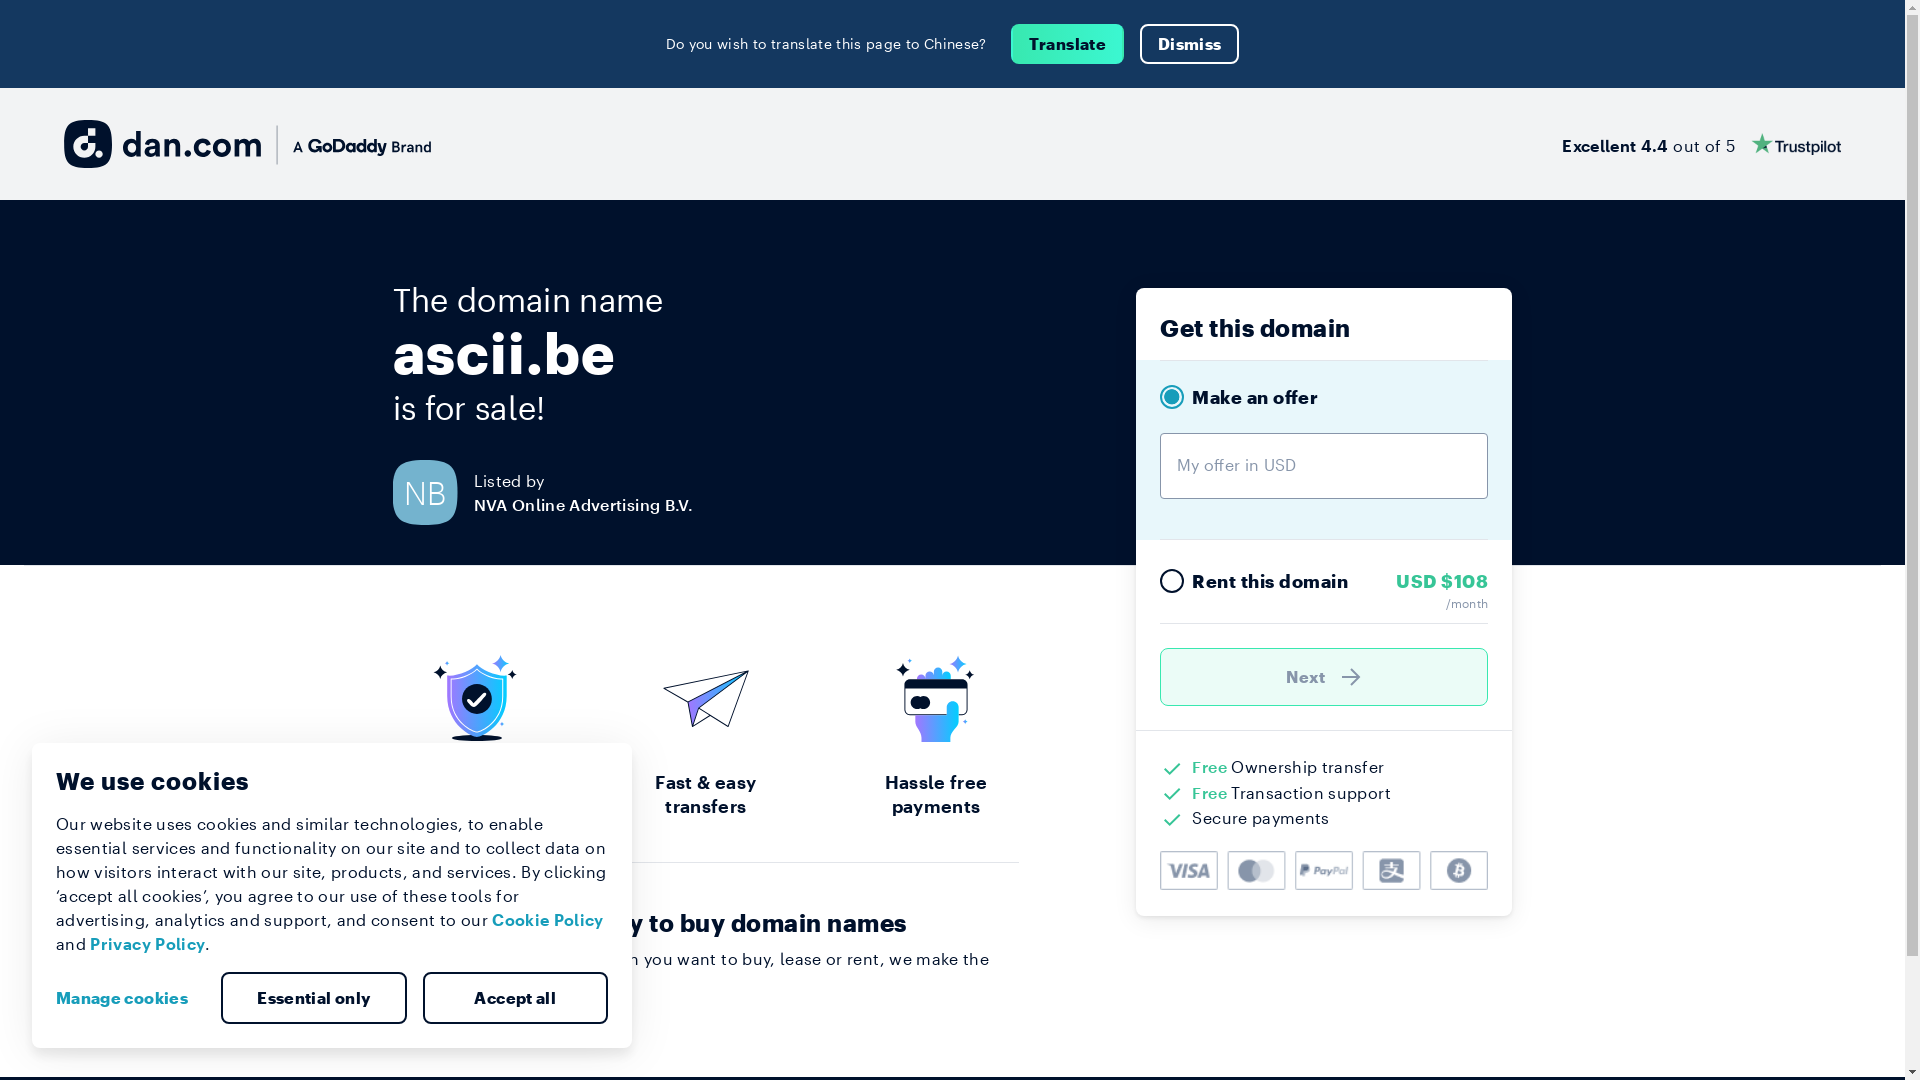 The image size is (1920, 1080). What do you see at coordinates (548, 920) in the screenshot?
I see `Cookie Policy` at bounding box center [548, 920].